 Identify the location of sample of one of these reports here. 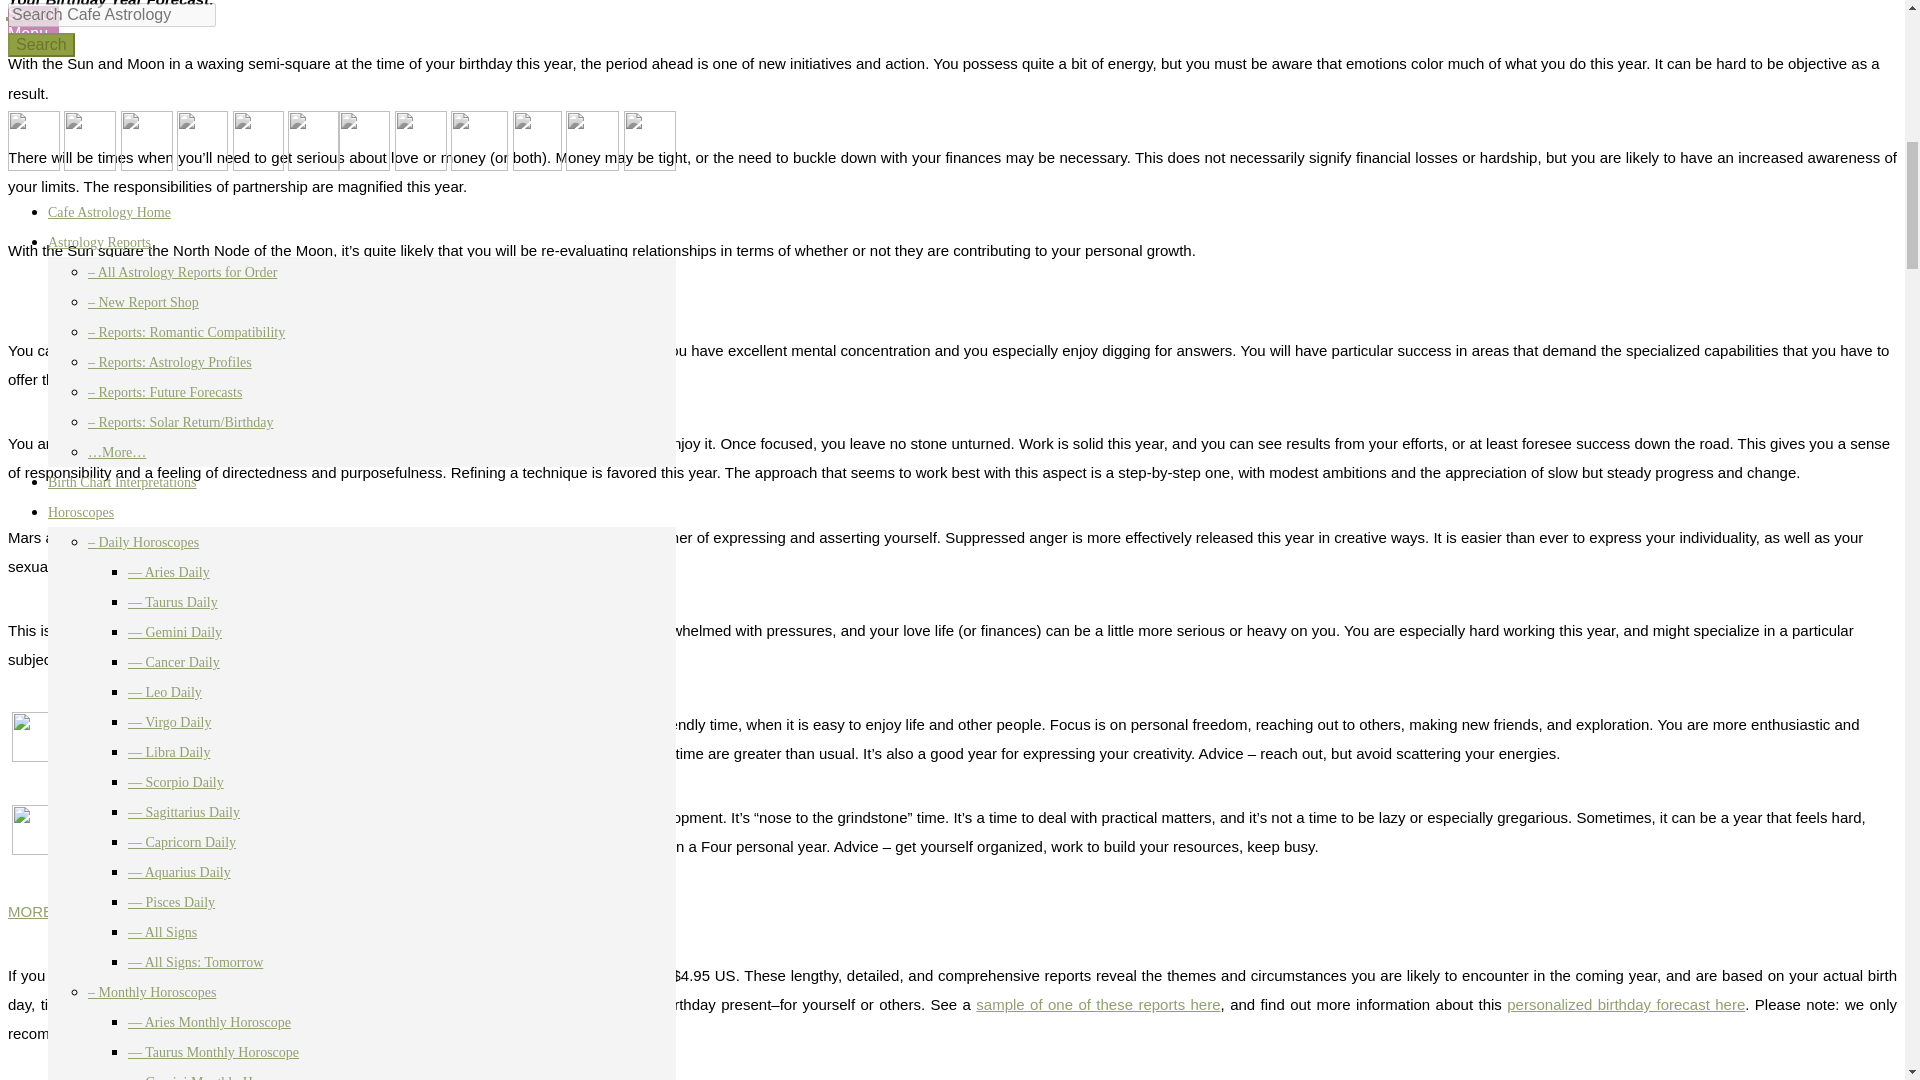
(1097, 1004).